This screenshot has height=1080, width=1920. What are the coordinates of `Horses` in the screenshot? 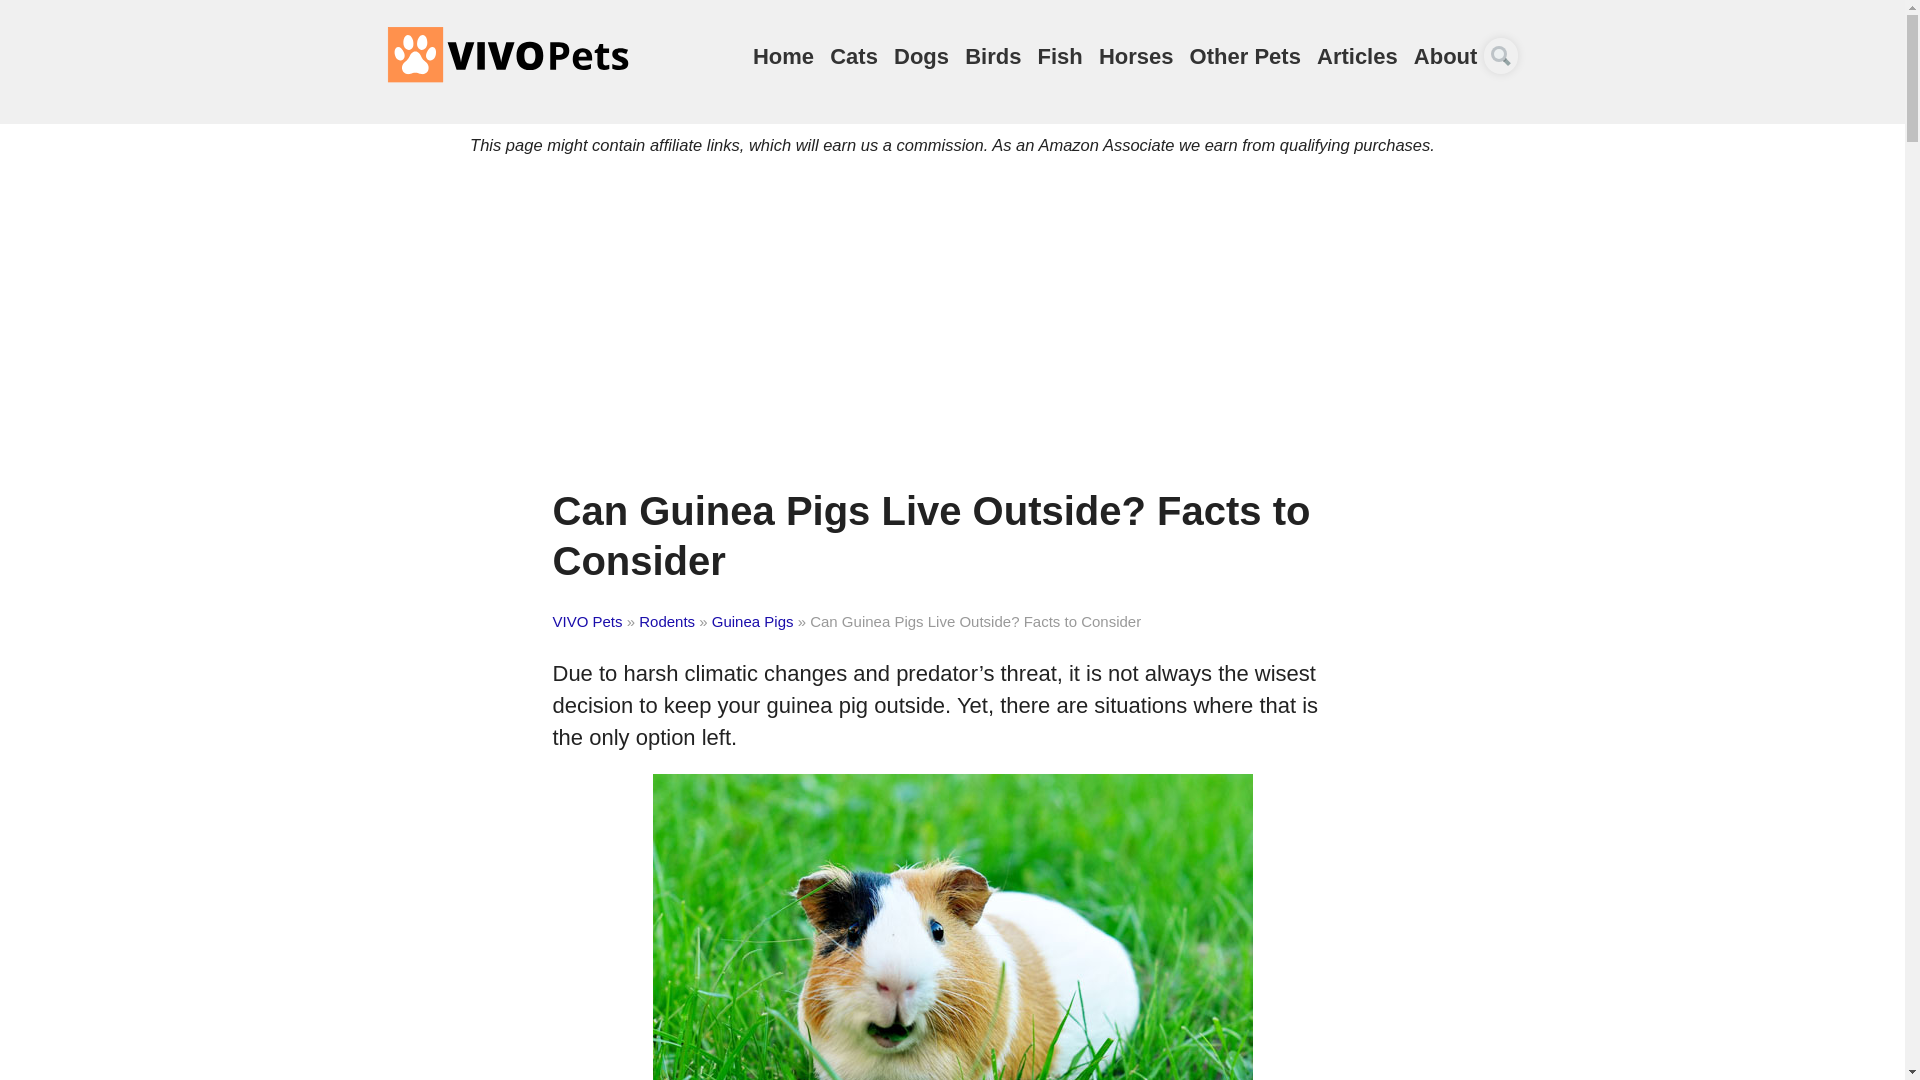 It's located at (1136, 56).